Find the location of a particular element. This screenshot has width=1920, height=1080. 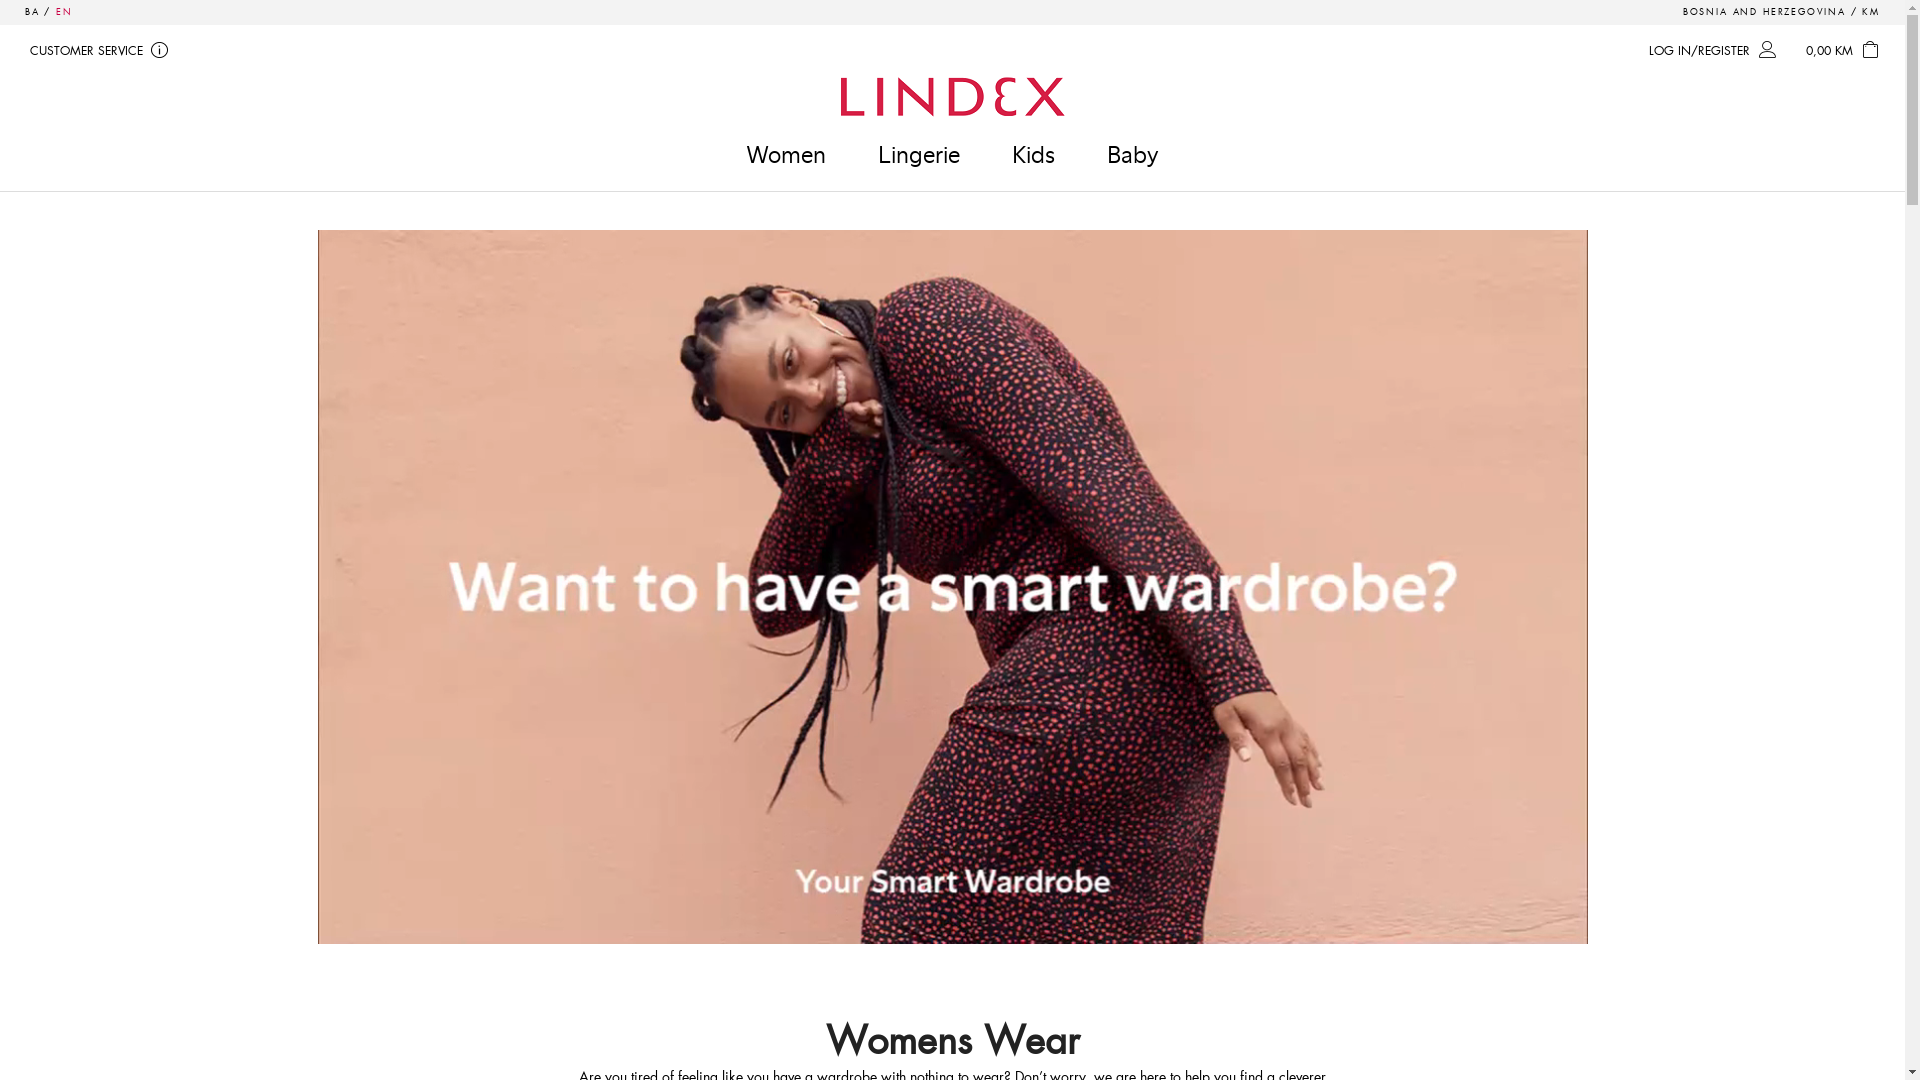

BA is located at coordinates (32, 12).